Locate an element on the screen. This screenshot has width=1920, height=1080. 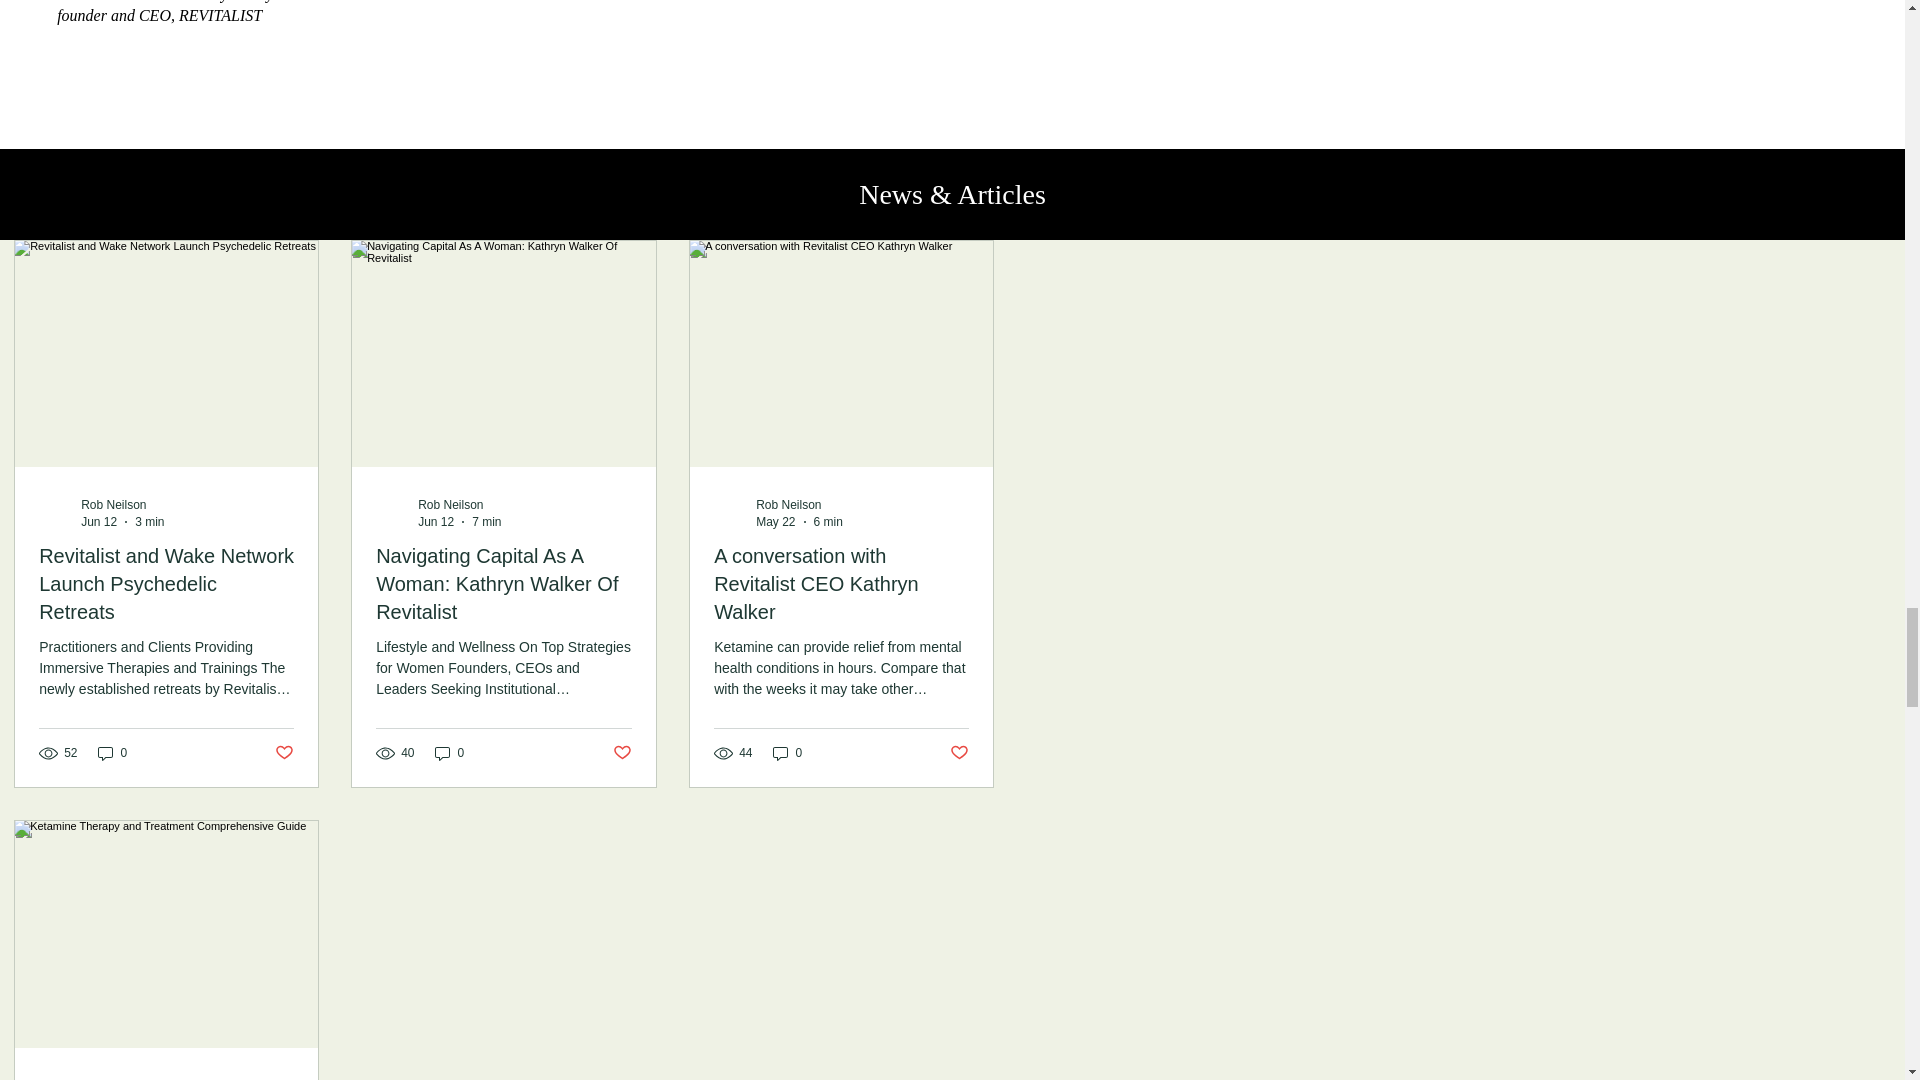
3 min is located at coordinates (148, 522).